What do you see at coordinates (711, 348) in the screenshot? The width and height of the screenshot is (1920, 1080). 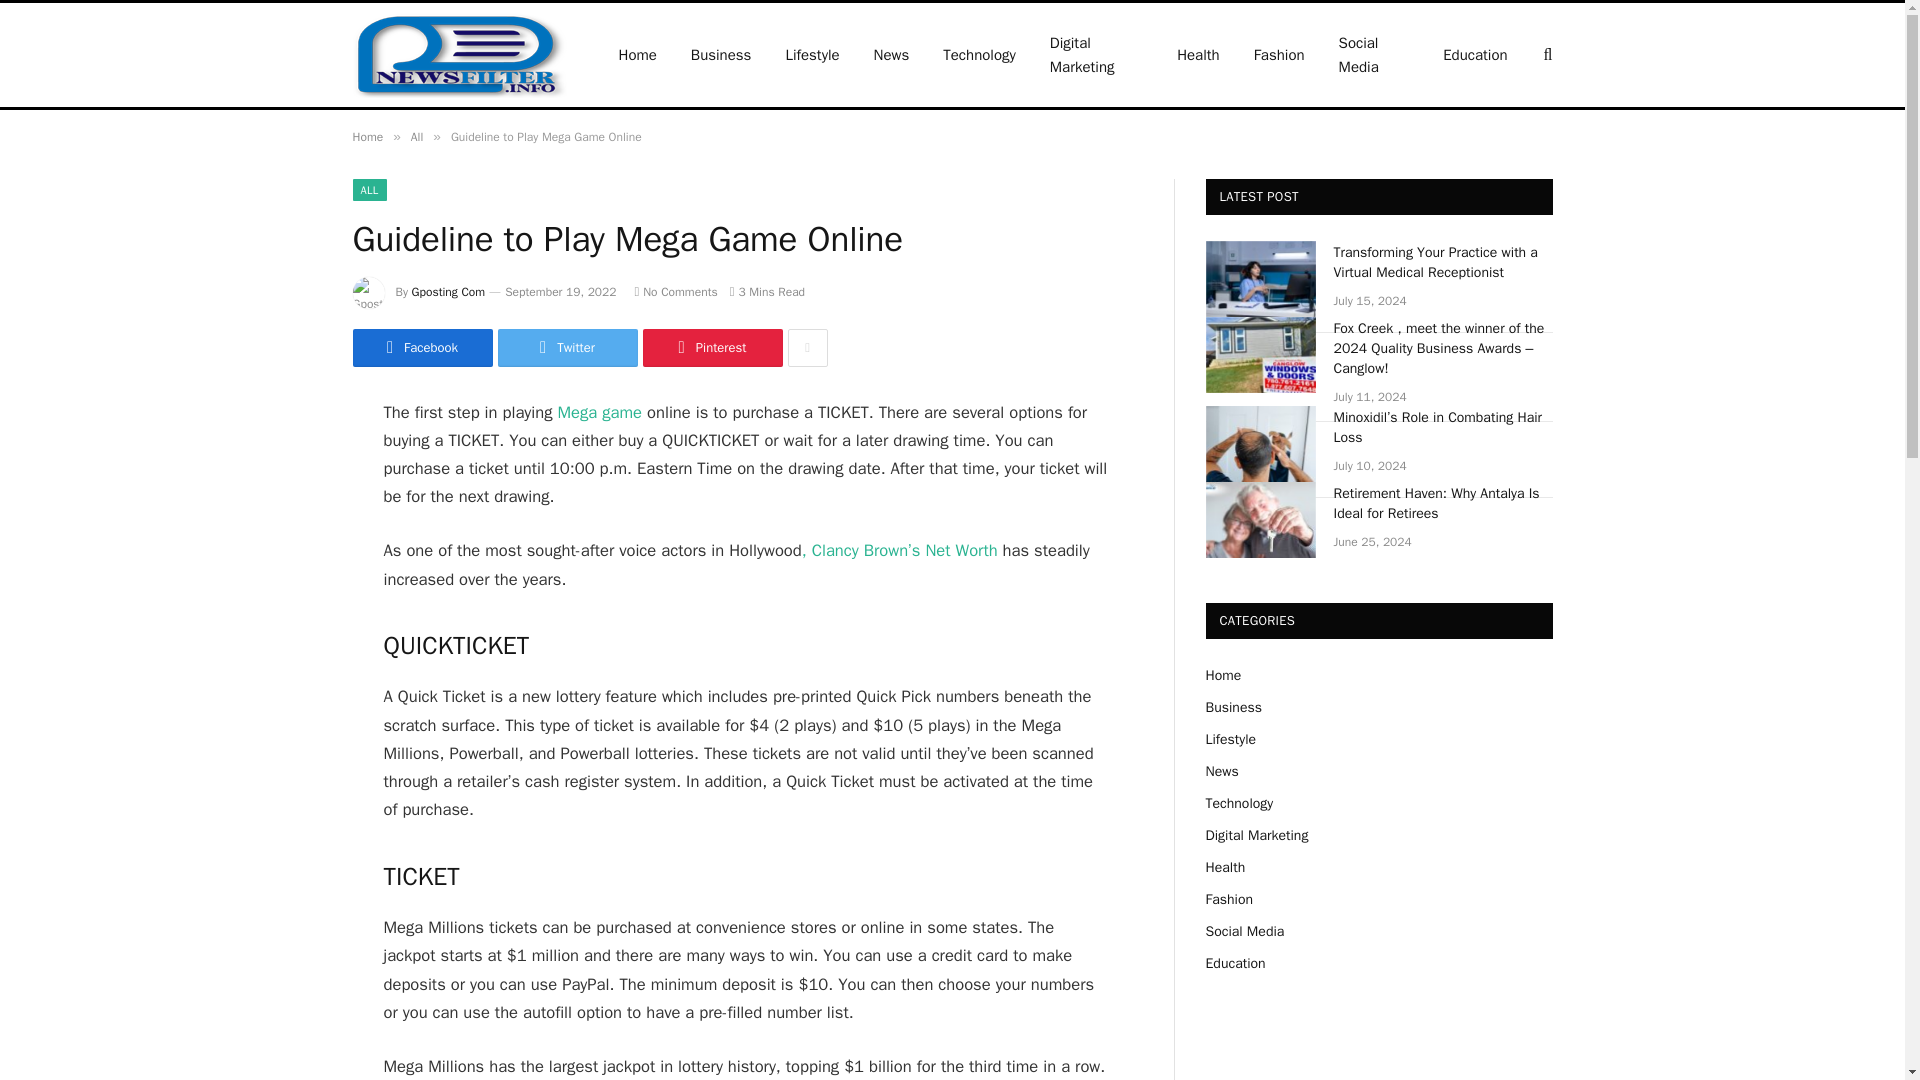 I see `Share on Pinterest` at bounding box center [711, 348].